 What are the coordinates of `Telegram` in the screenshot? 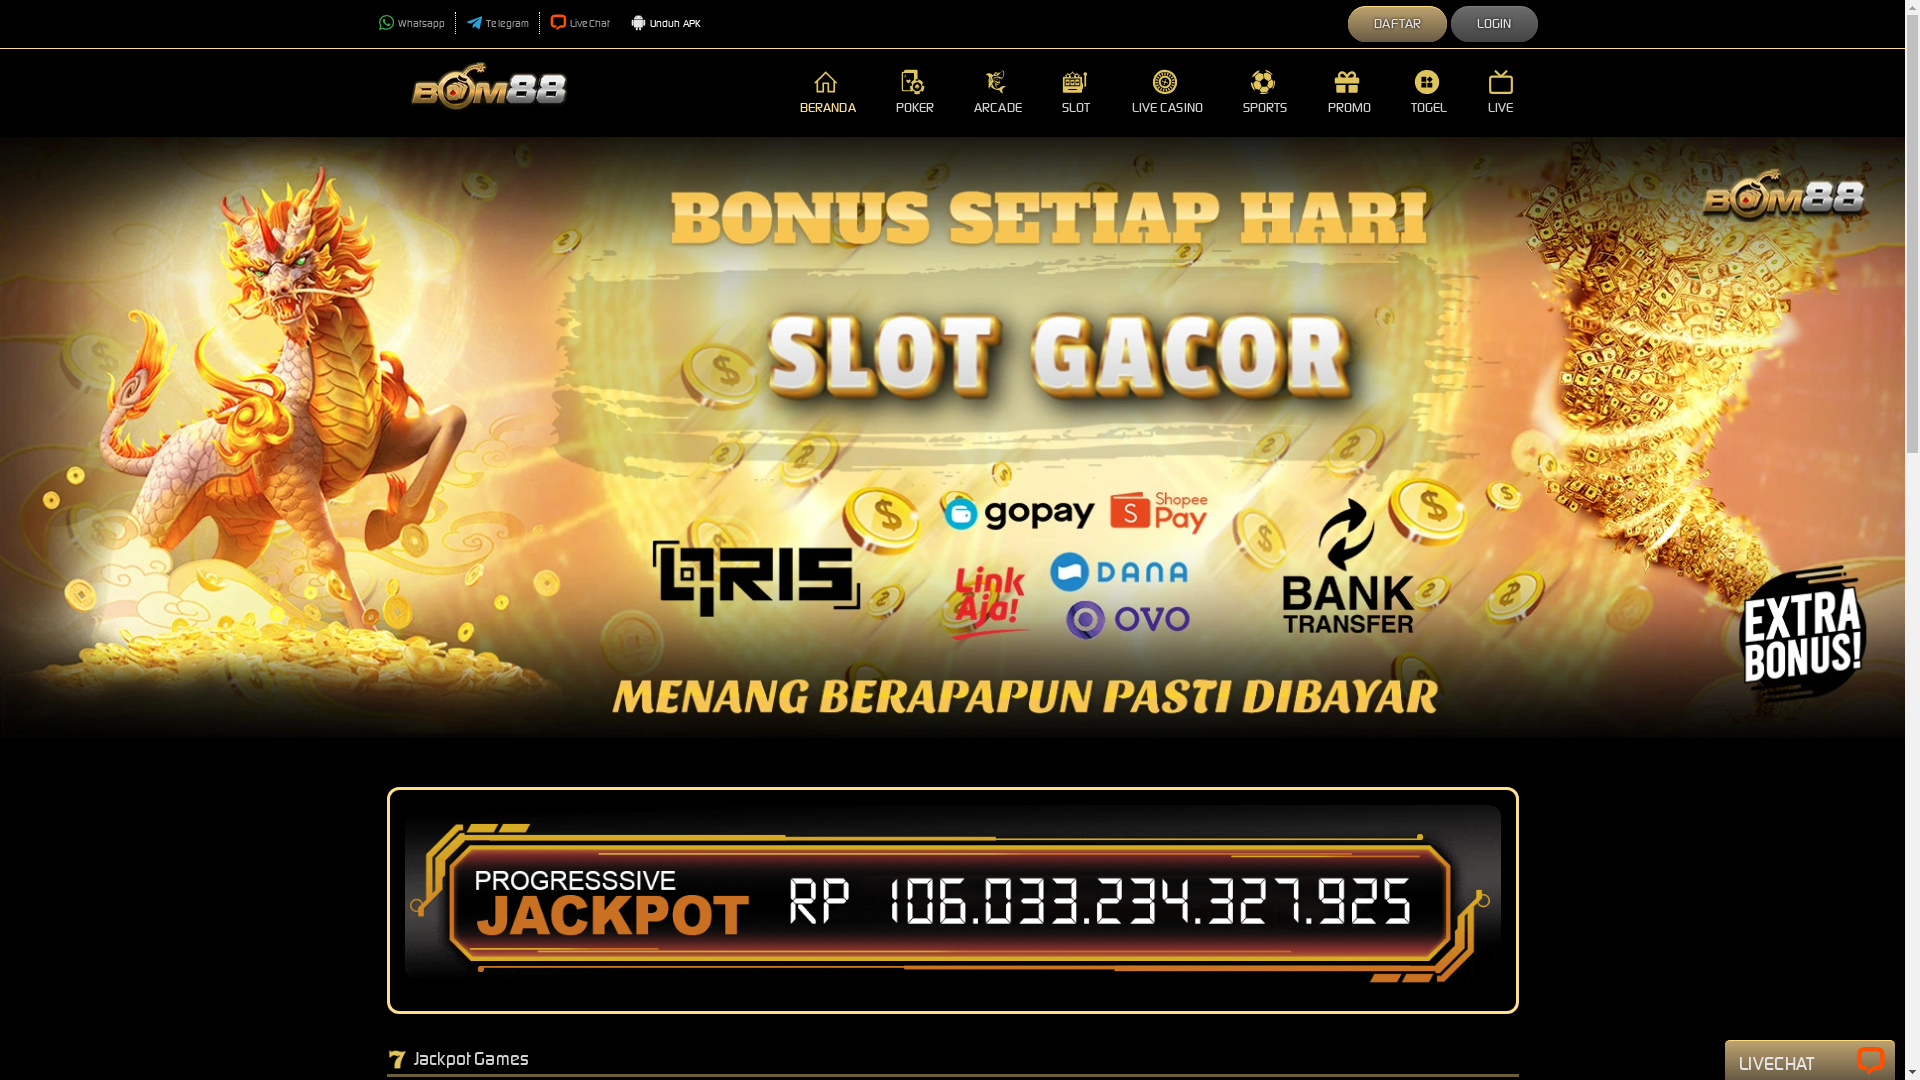 It's located at (498, 24).